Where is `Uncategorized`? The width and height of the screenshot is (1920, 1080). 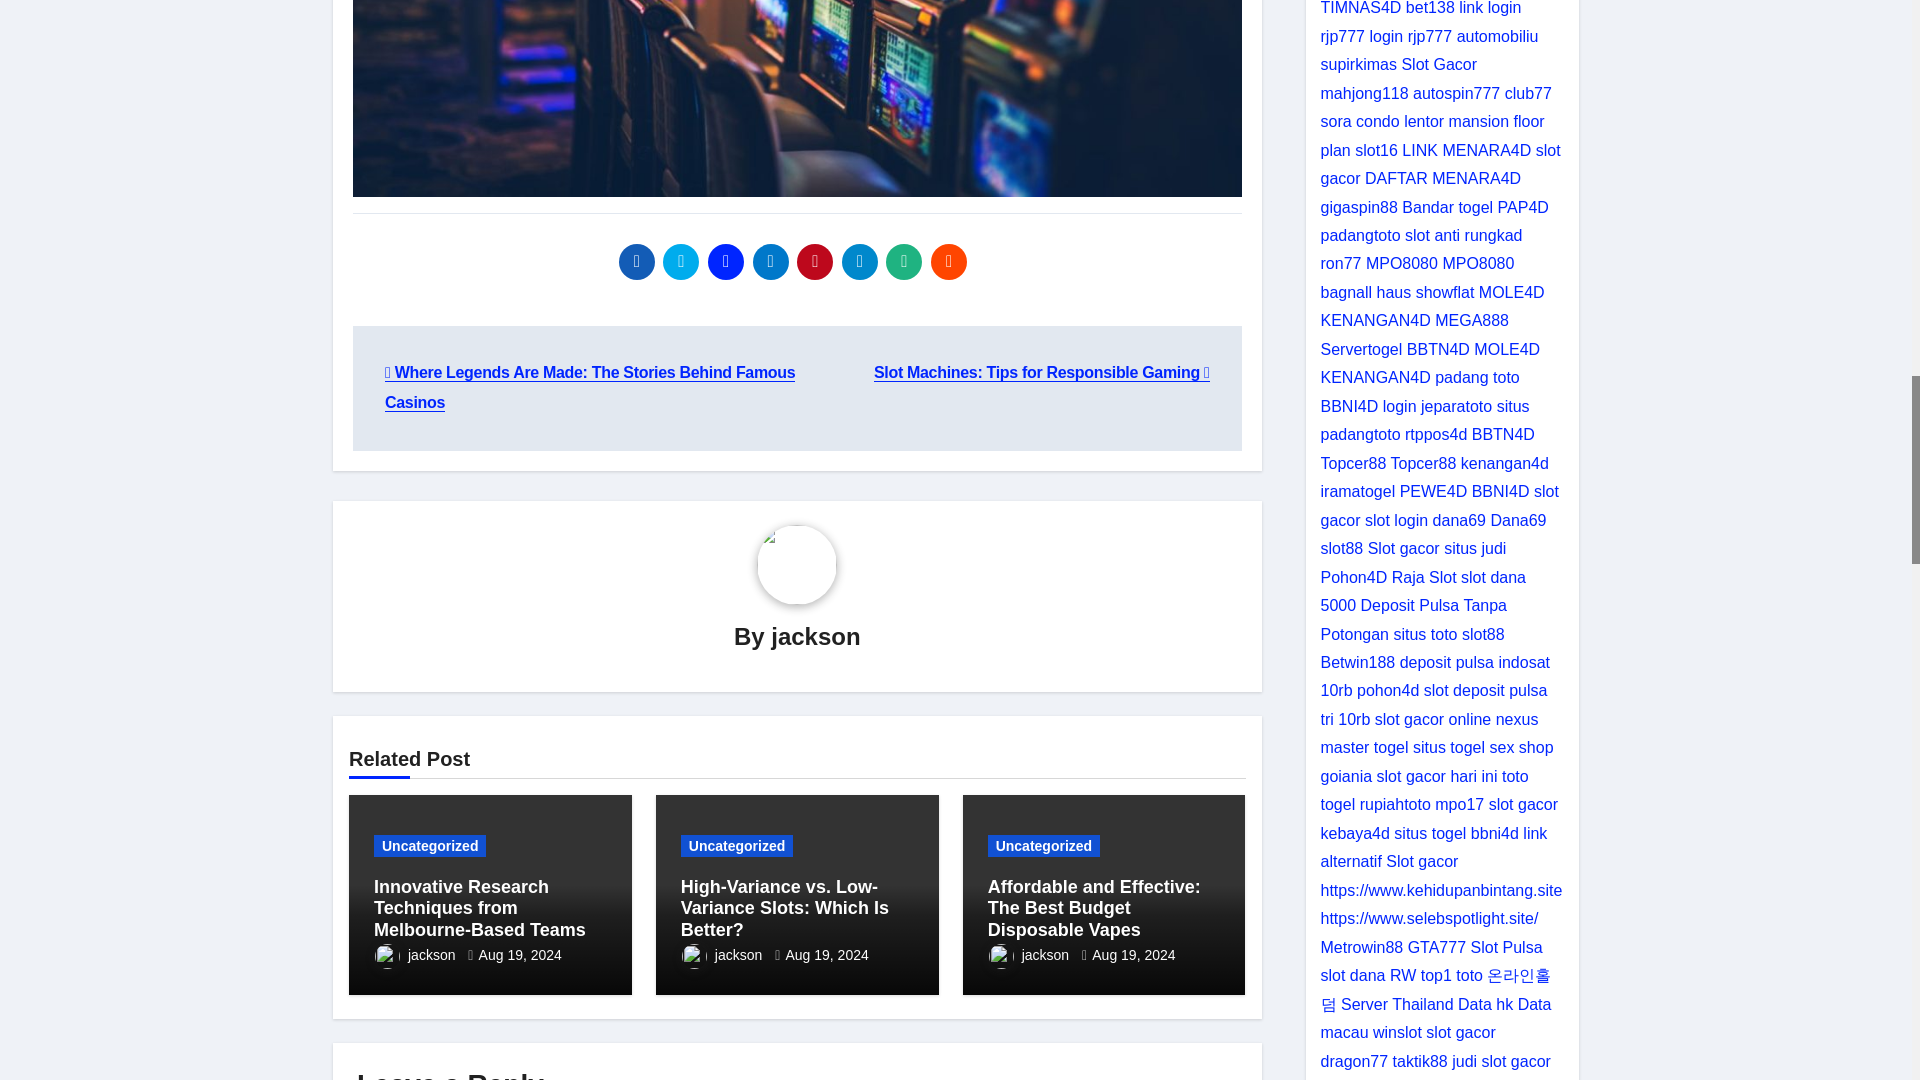 Uncategorized is located at coordinates (736, 846).